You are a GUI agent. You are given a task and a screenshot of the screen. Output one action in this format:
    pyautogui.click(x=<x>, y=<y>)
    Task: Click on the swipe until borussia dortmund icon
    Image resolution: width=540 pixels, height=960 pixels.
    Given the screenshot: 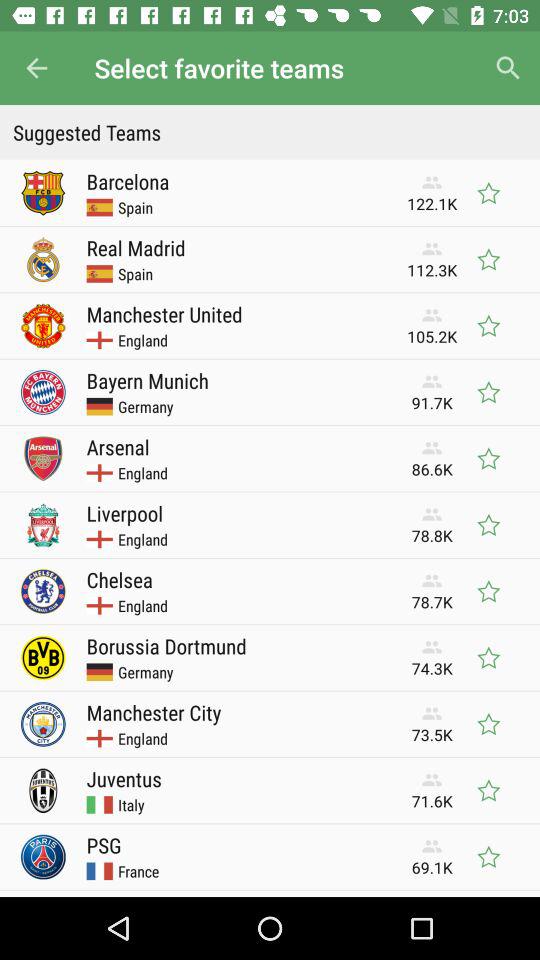 What is the action you would take?
    pyautogui.click(x=166, y=646)
    